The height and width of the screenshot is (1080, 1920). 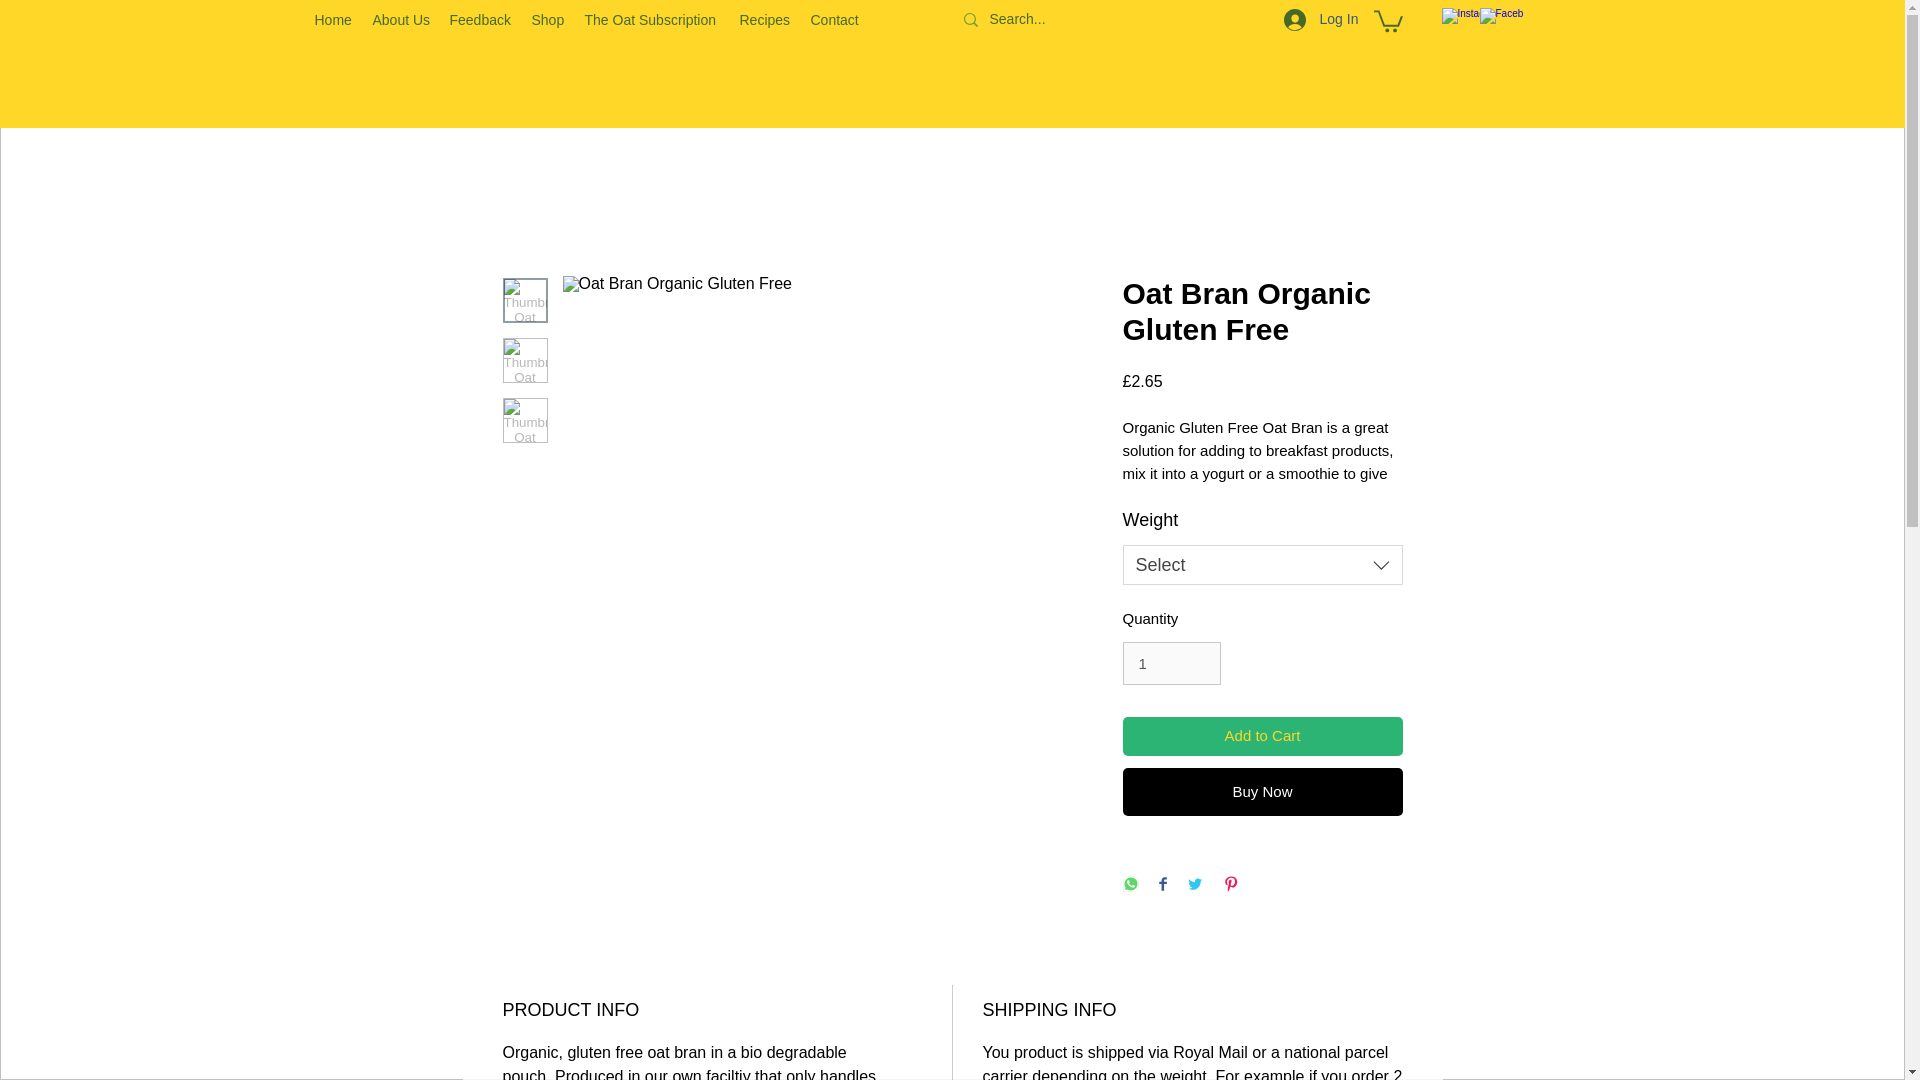 What do you see at coordinates (1261, 792) in the screenshot?
I see `Buy Now` at bounding box center [1261, 792].